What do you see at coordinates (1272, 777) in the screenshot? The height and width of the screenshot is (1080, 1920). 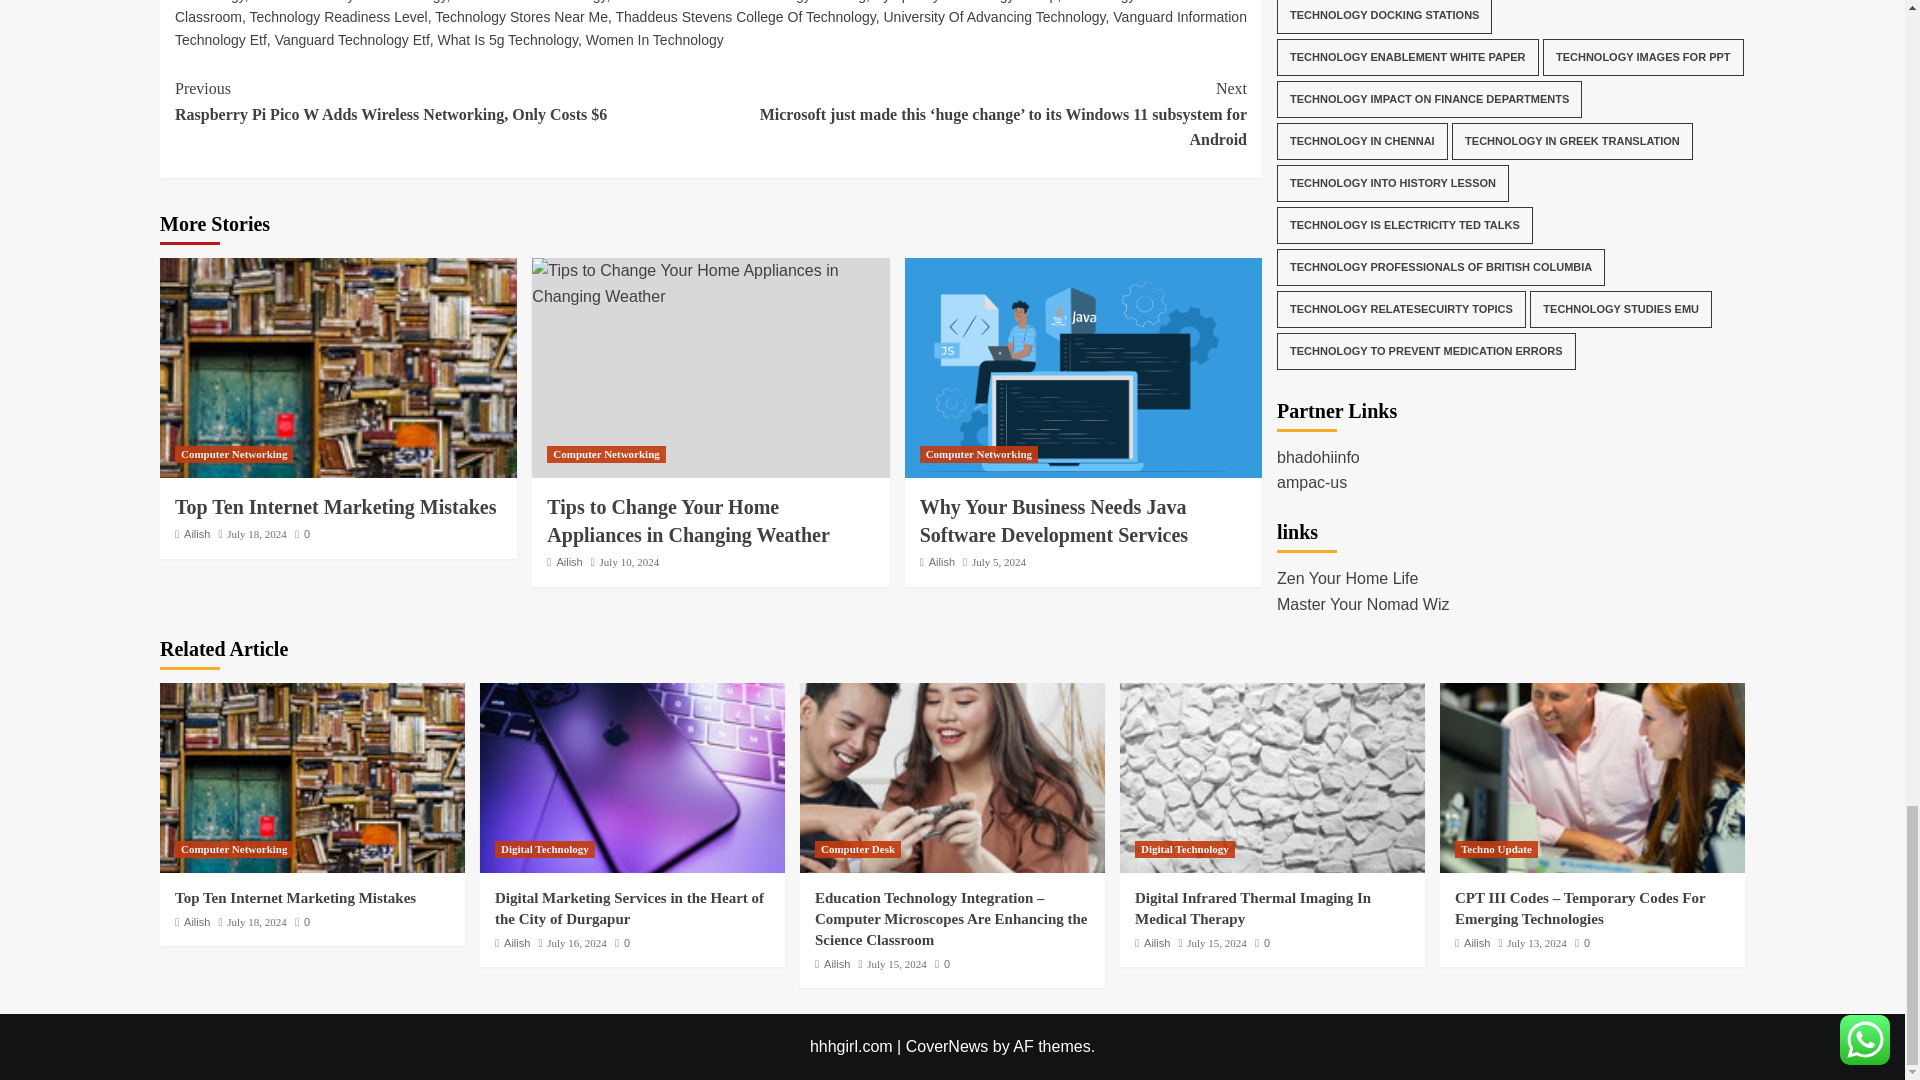 I see `Digital Infrared Thermal Imaging In Medical Therapy` at bounding box center [1272, 777].